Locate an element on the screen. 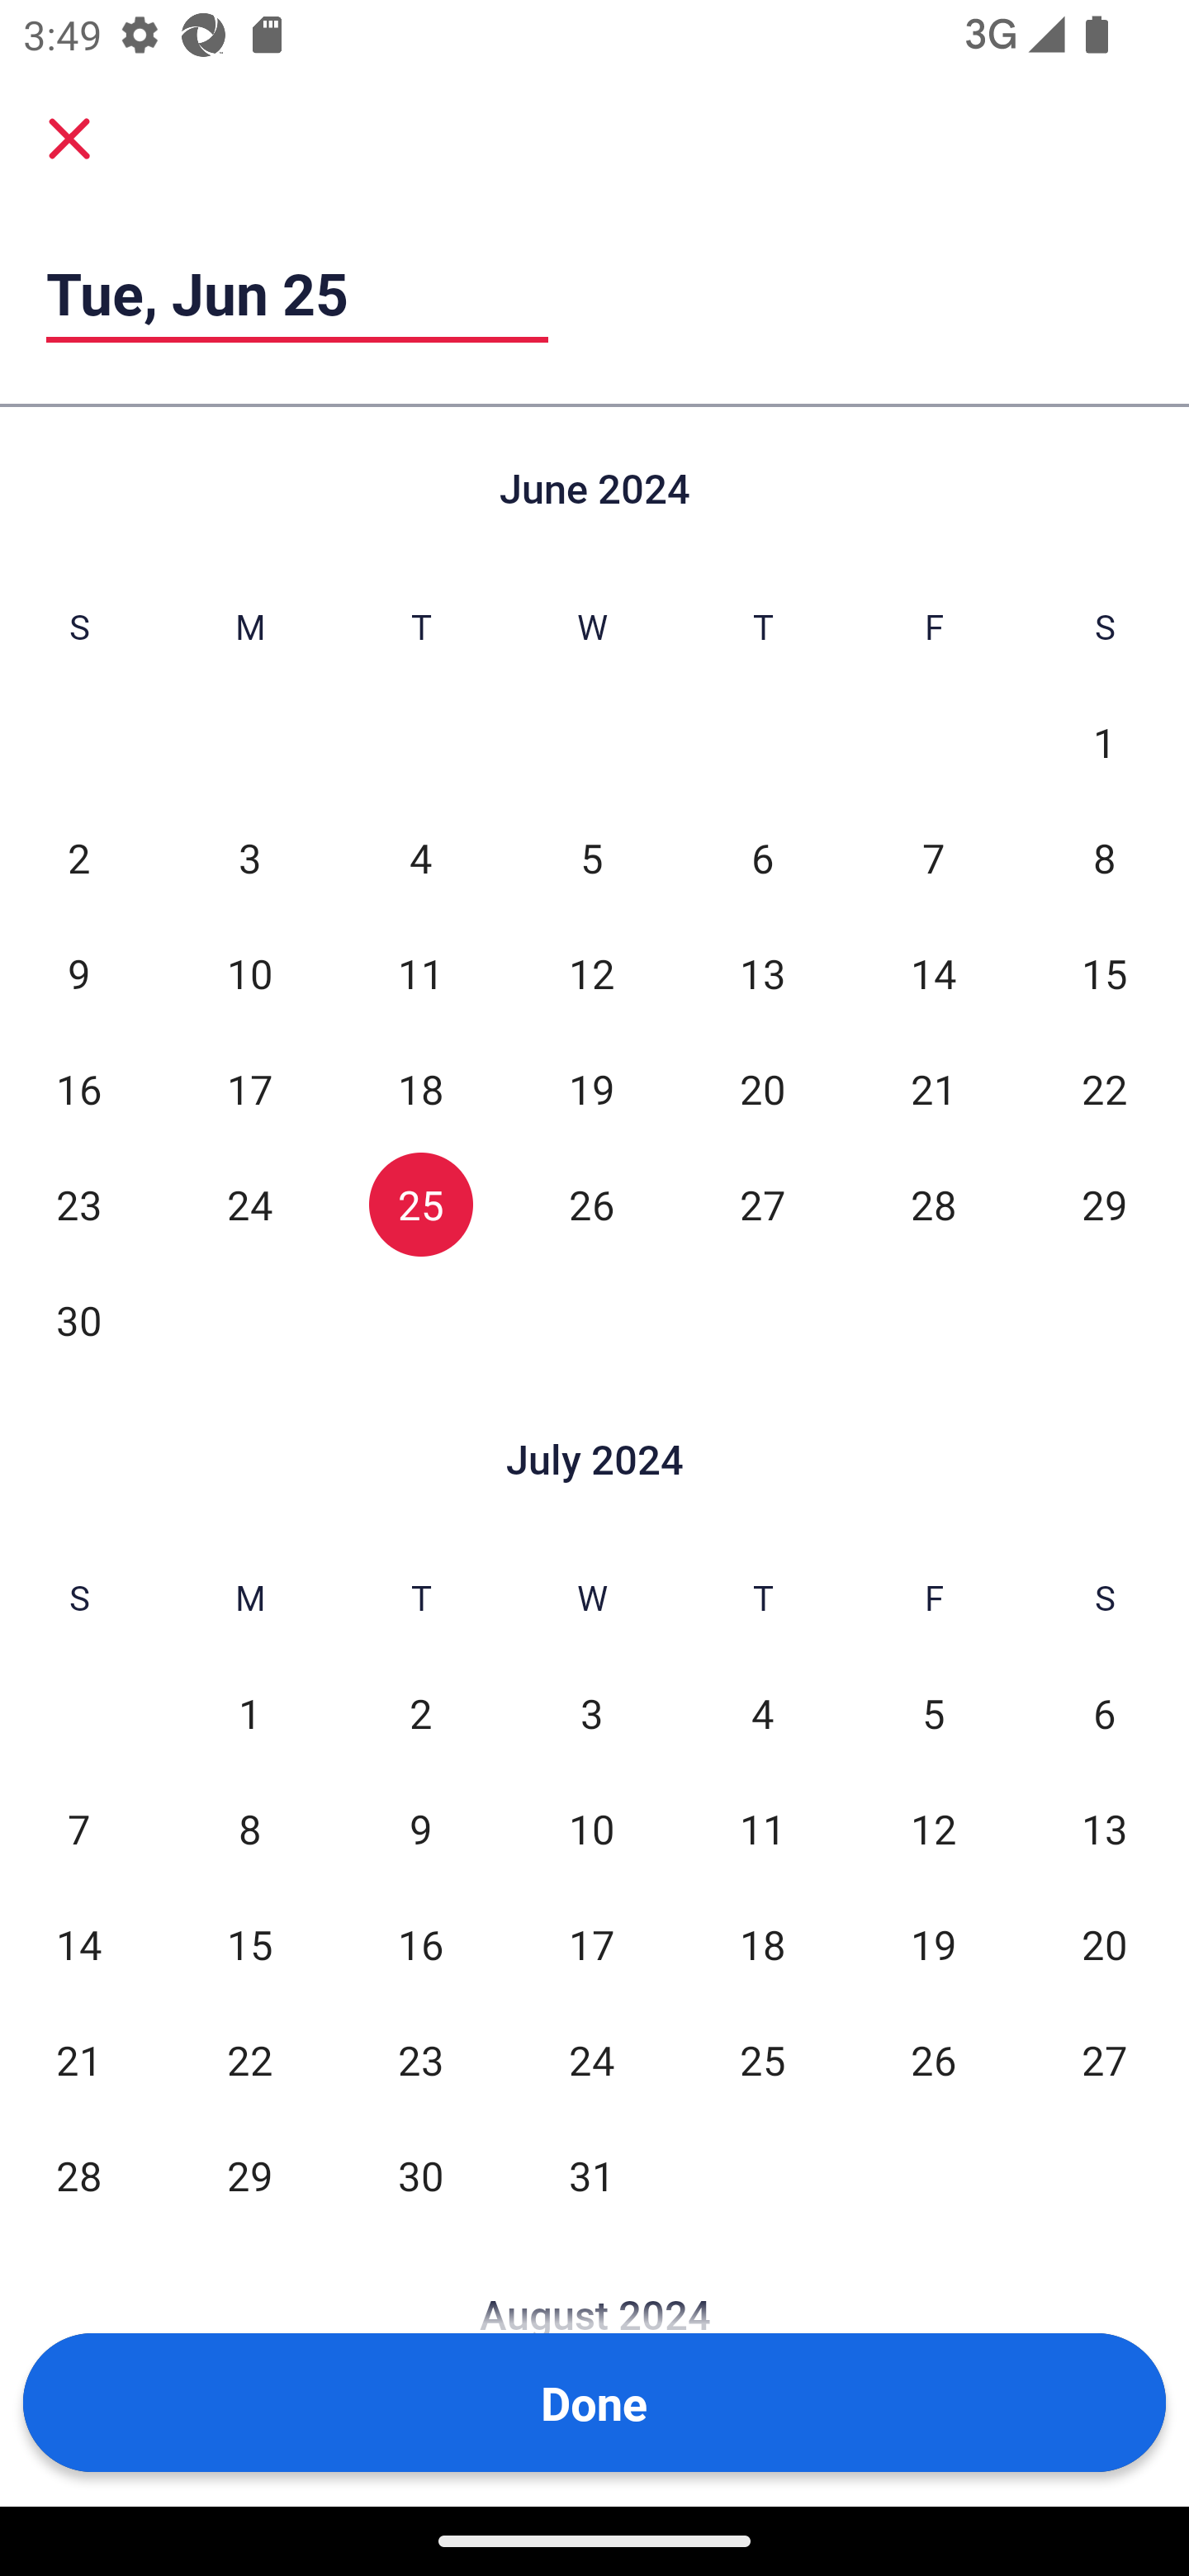  10 Mon, Jun 10, Not Selected is located at coordinates (249, 973).